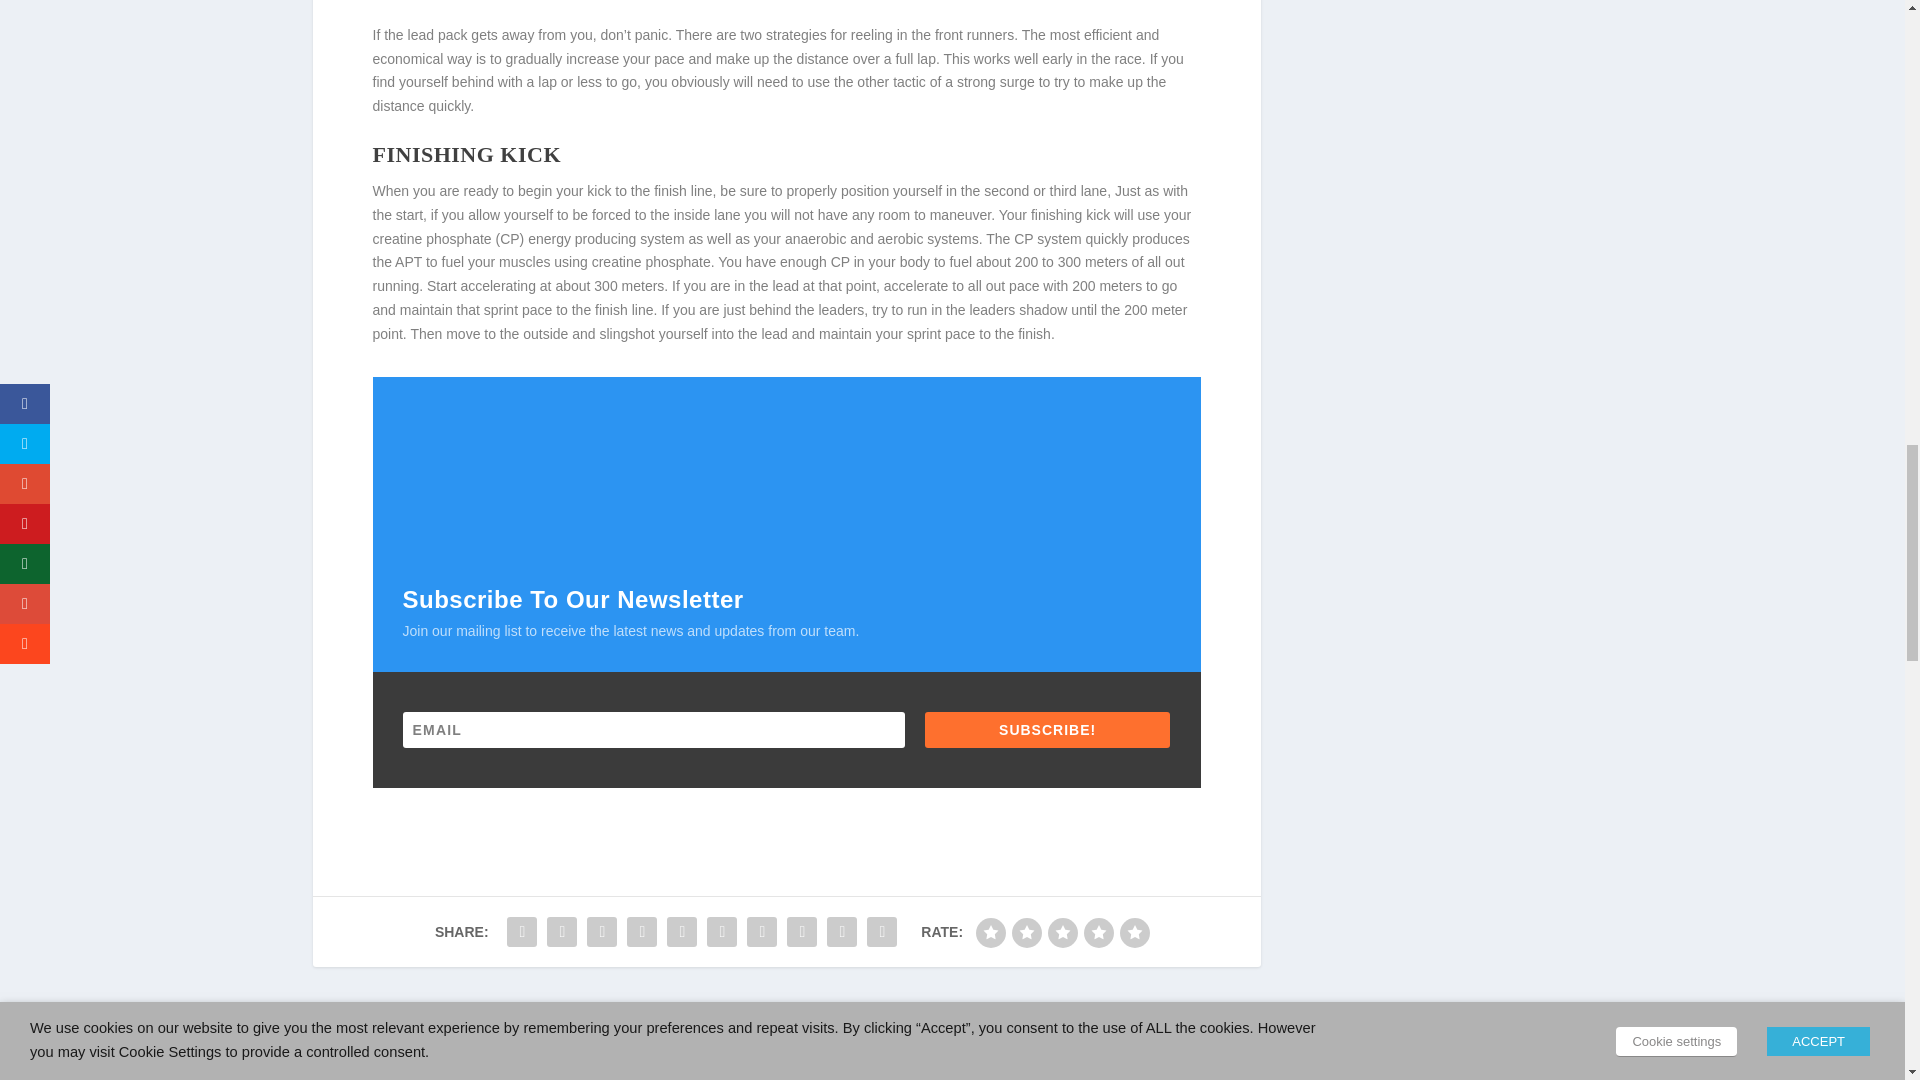  Describe the element at coordinates (882, 931) in the screenshot. I see `Share "Mile and 1500 Meter Race Strategy" via Print` at that location.